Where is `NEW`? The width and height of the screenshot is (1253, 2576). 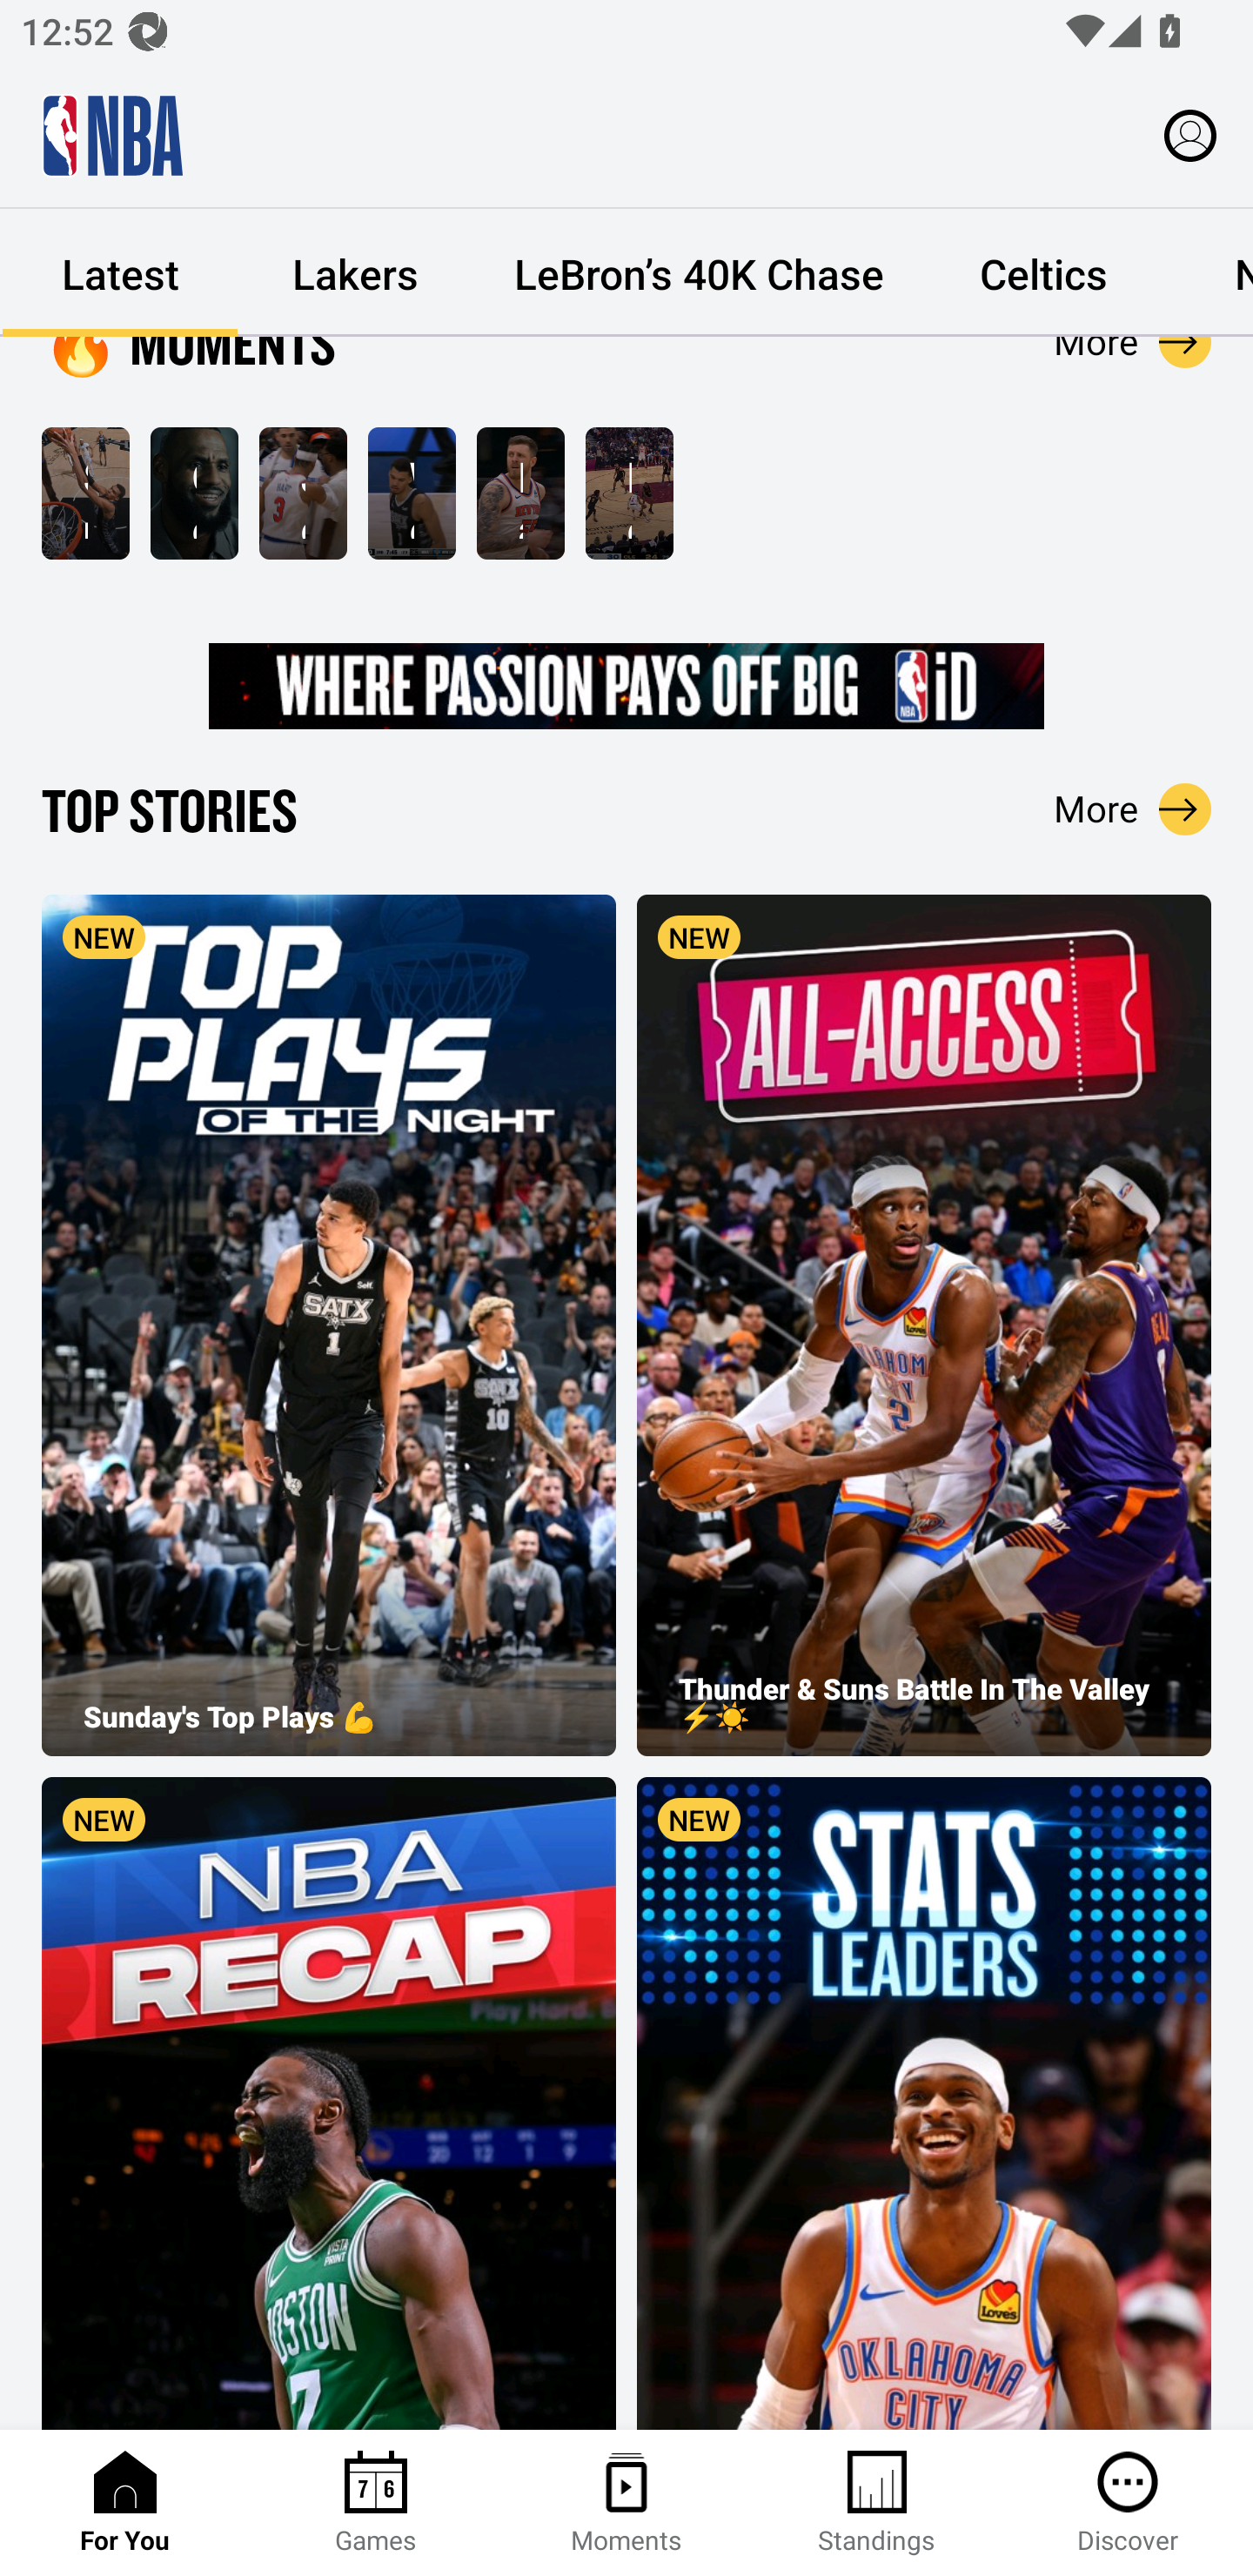 NEW is located at coordinates (329, 2103).